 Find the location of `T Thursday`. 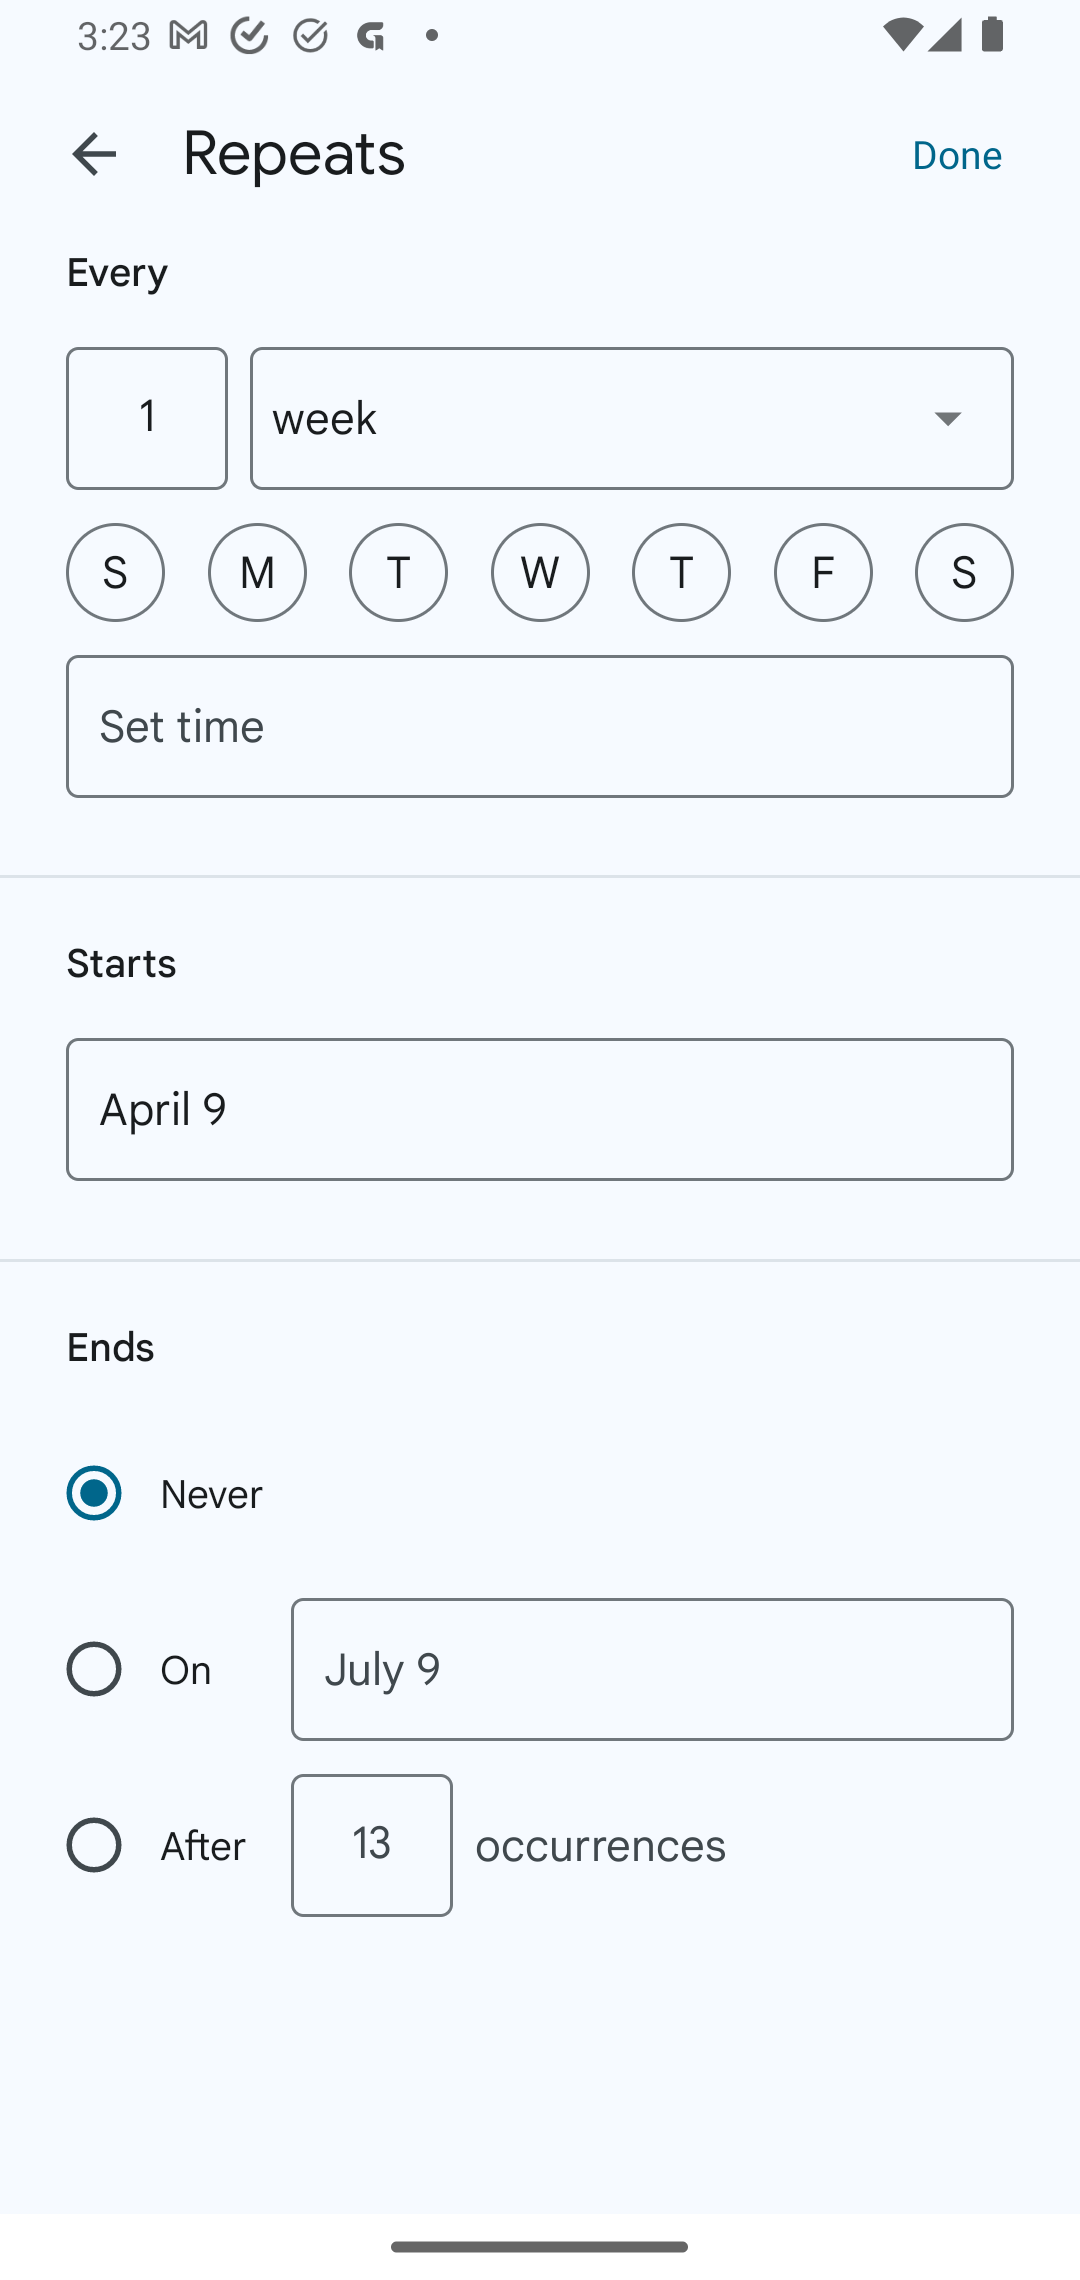

T Thursday is located at coordinates (681, 572).